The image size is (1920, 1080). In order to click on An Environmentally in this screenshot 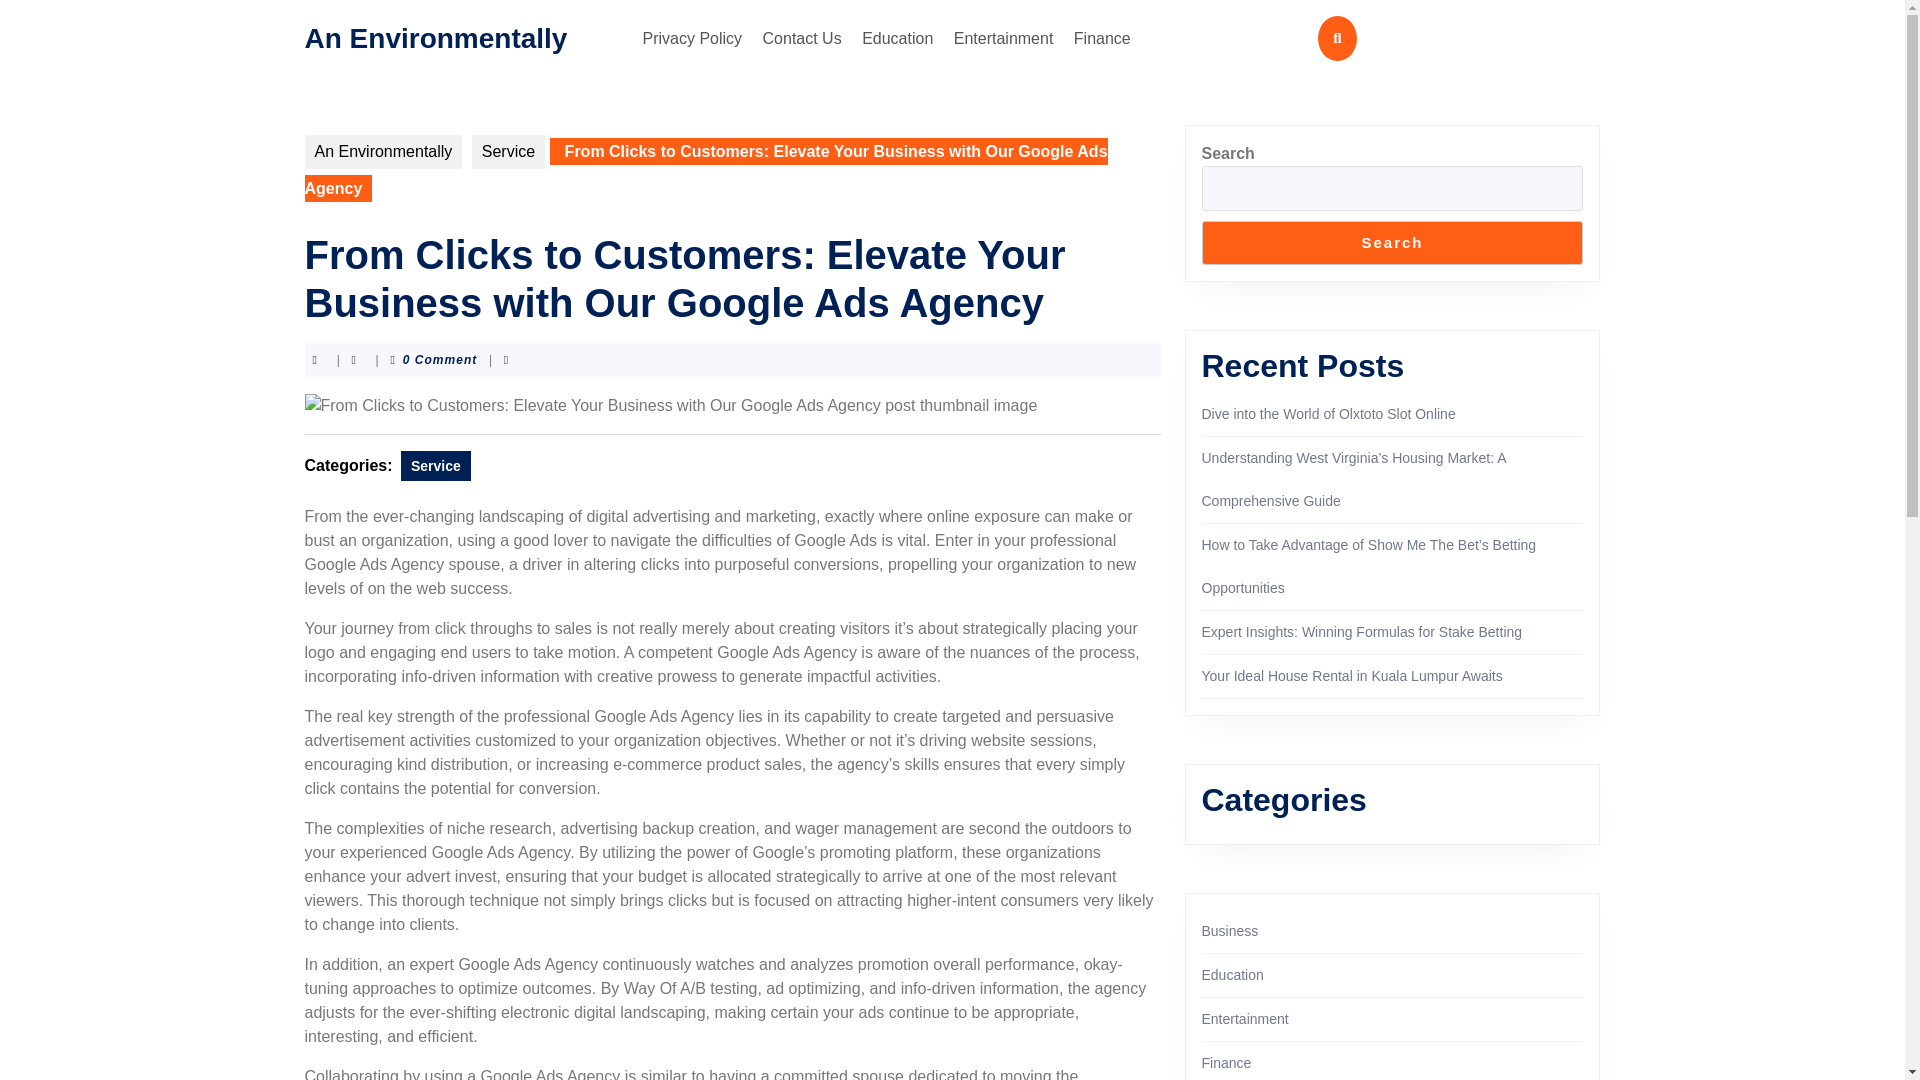, I will do `click(382, 152)`.